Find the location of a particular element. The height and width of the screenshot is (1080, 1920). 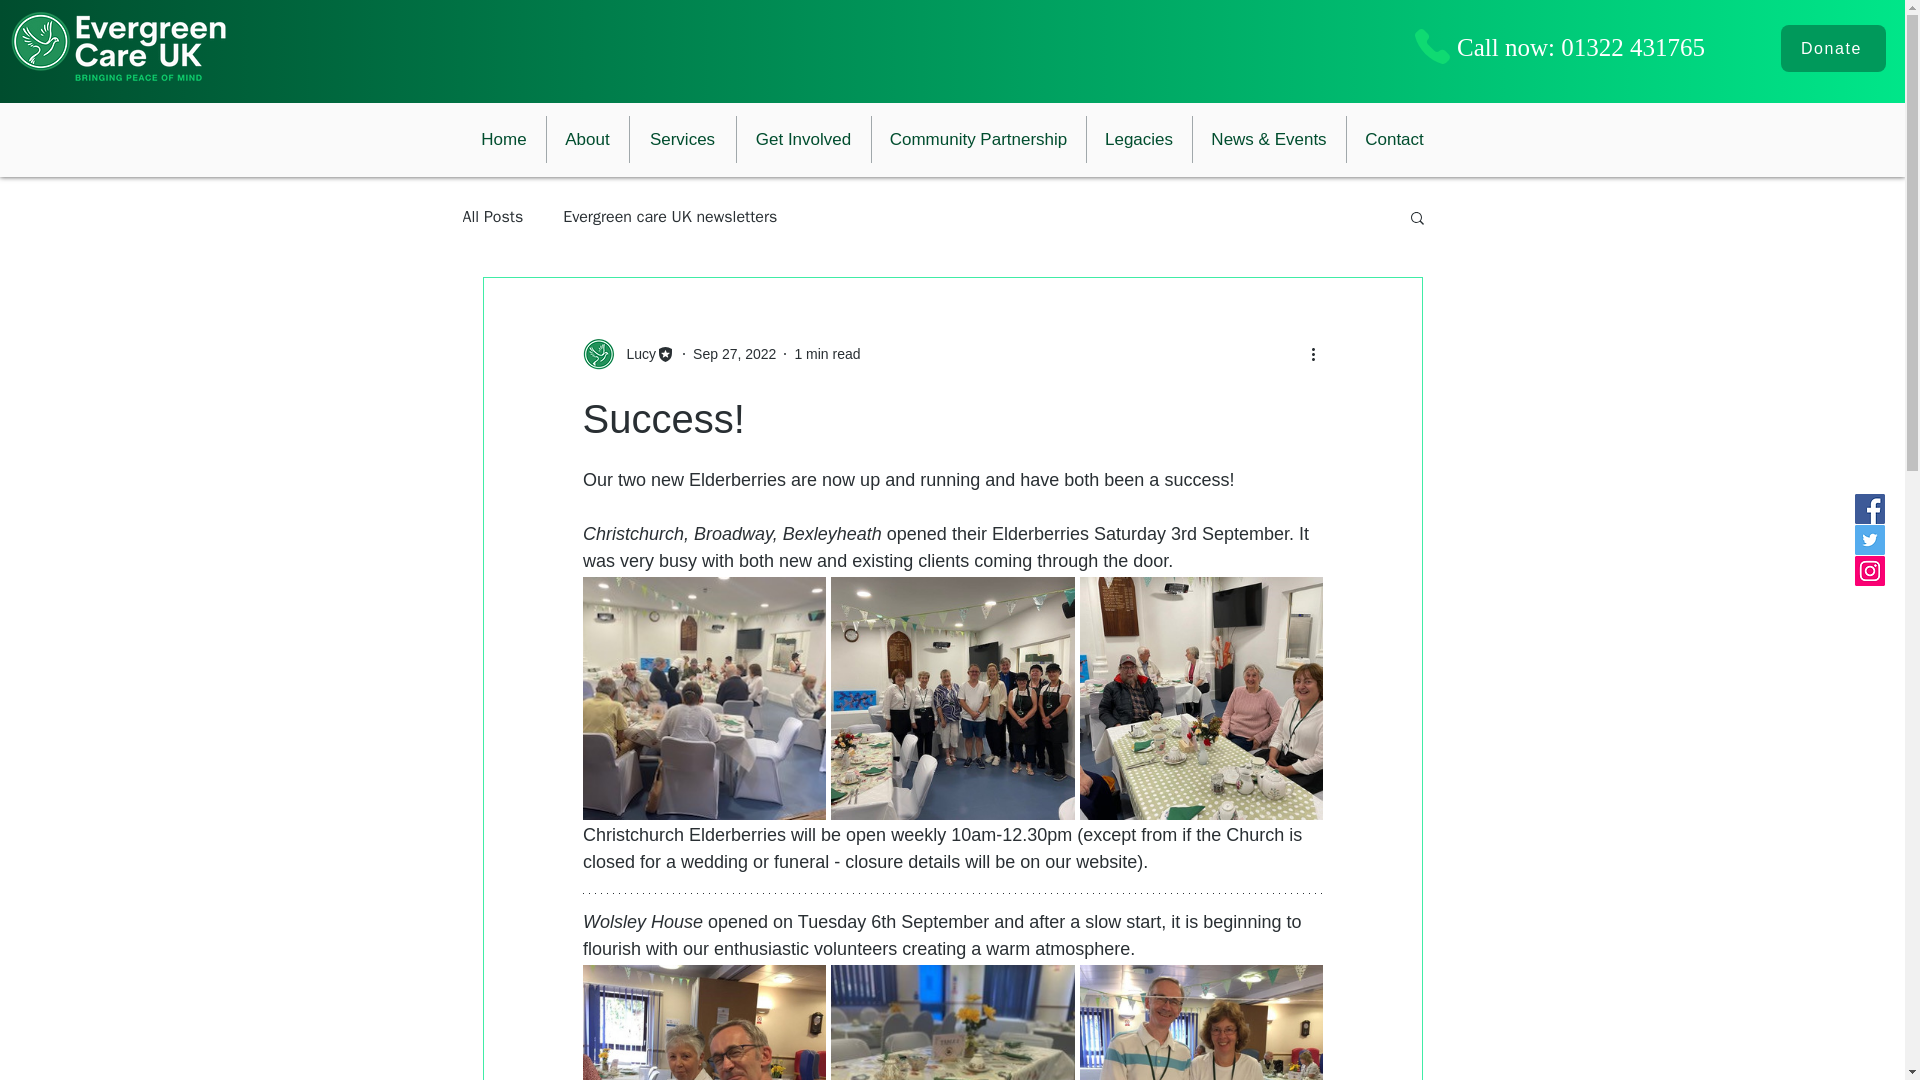

Home is located at coordinates (504, 139).